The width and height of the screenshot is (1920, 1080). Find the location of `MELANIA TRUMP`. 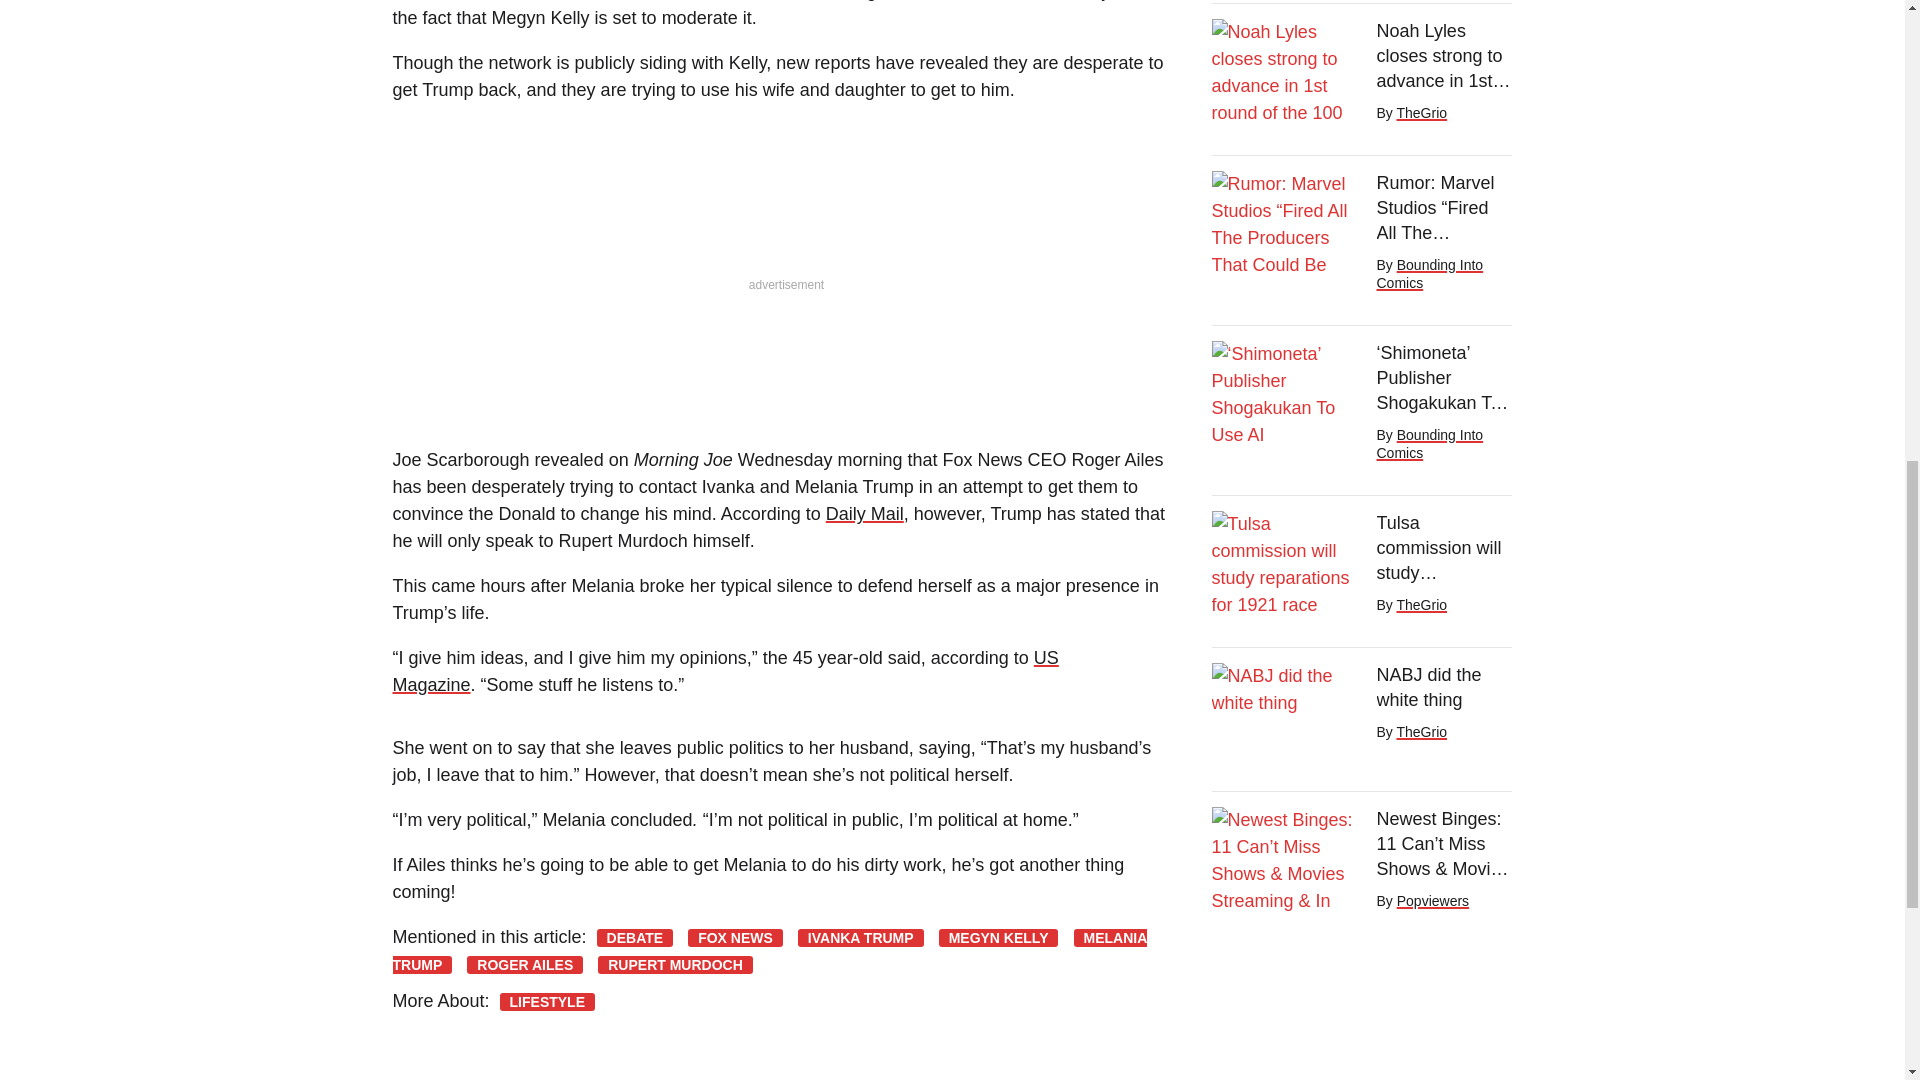

MELANIA TRUMP is located at coordinates (768, 951).